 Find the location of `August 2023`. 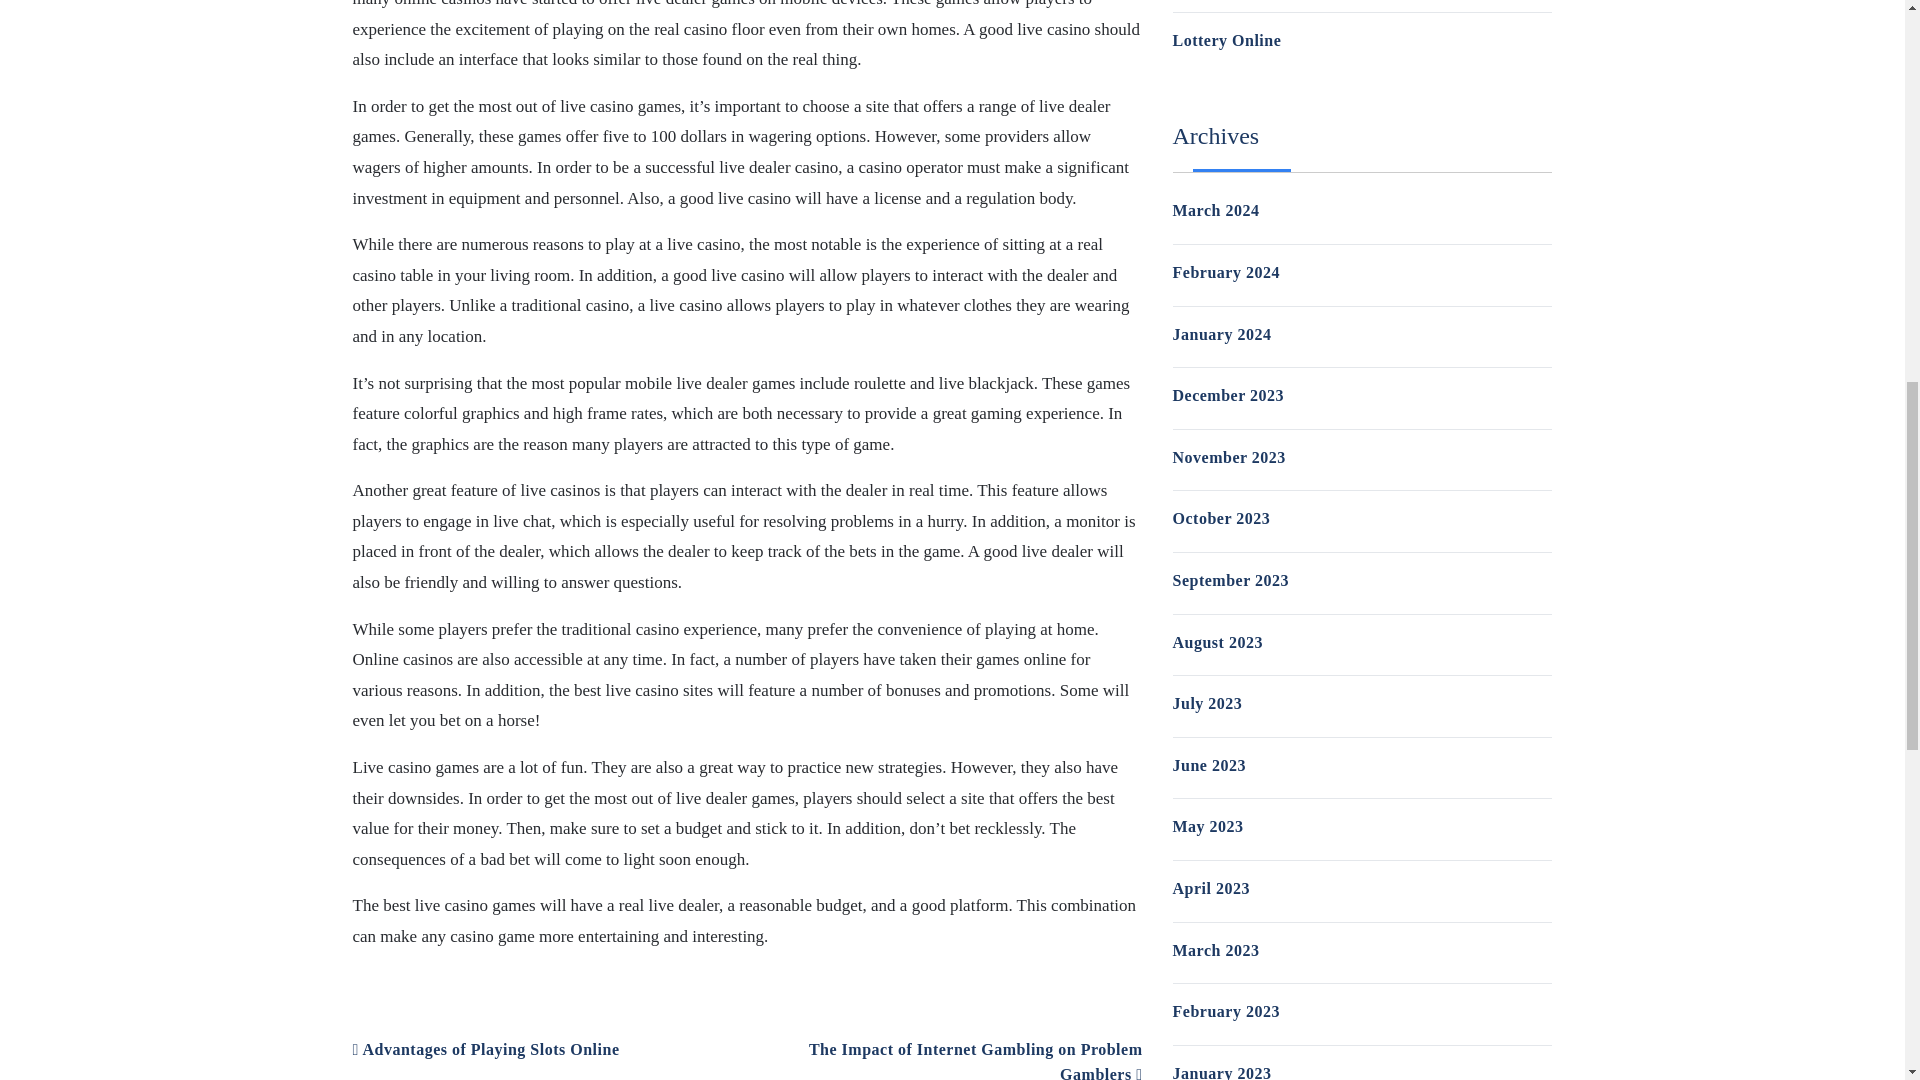

August 2023 is located at coordinates (1216, 642).